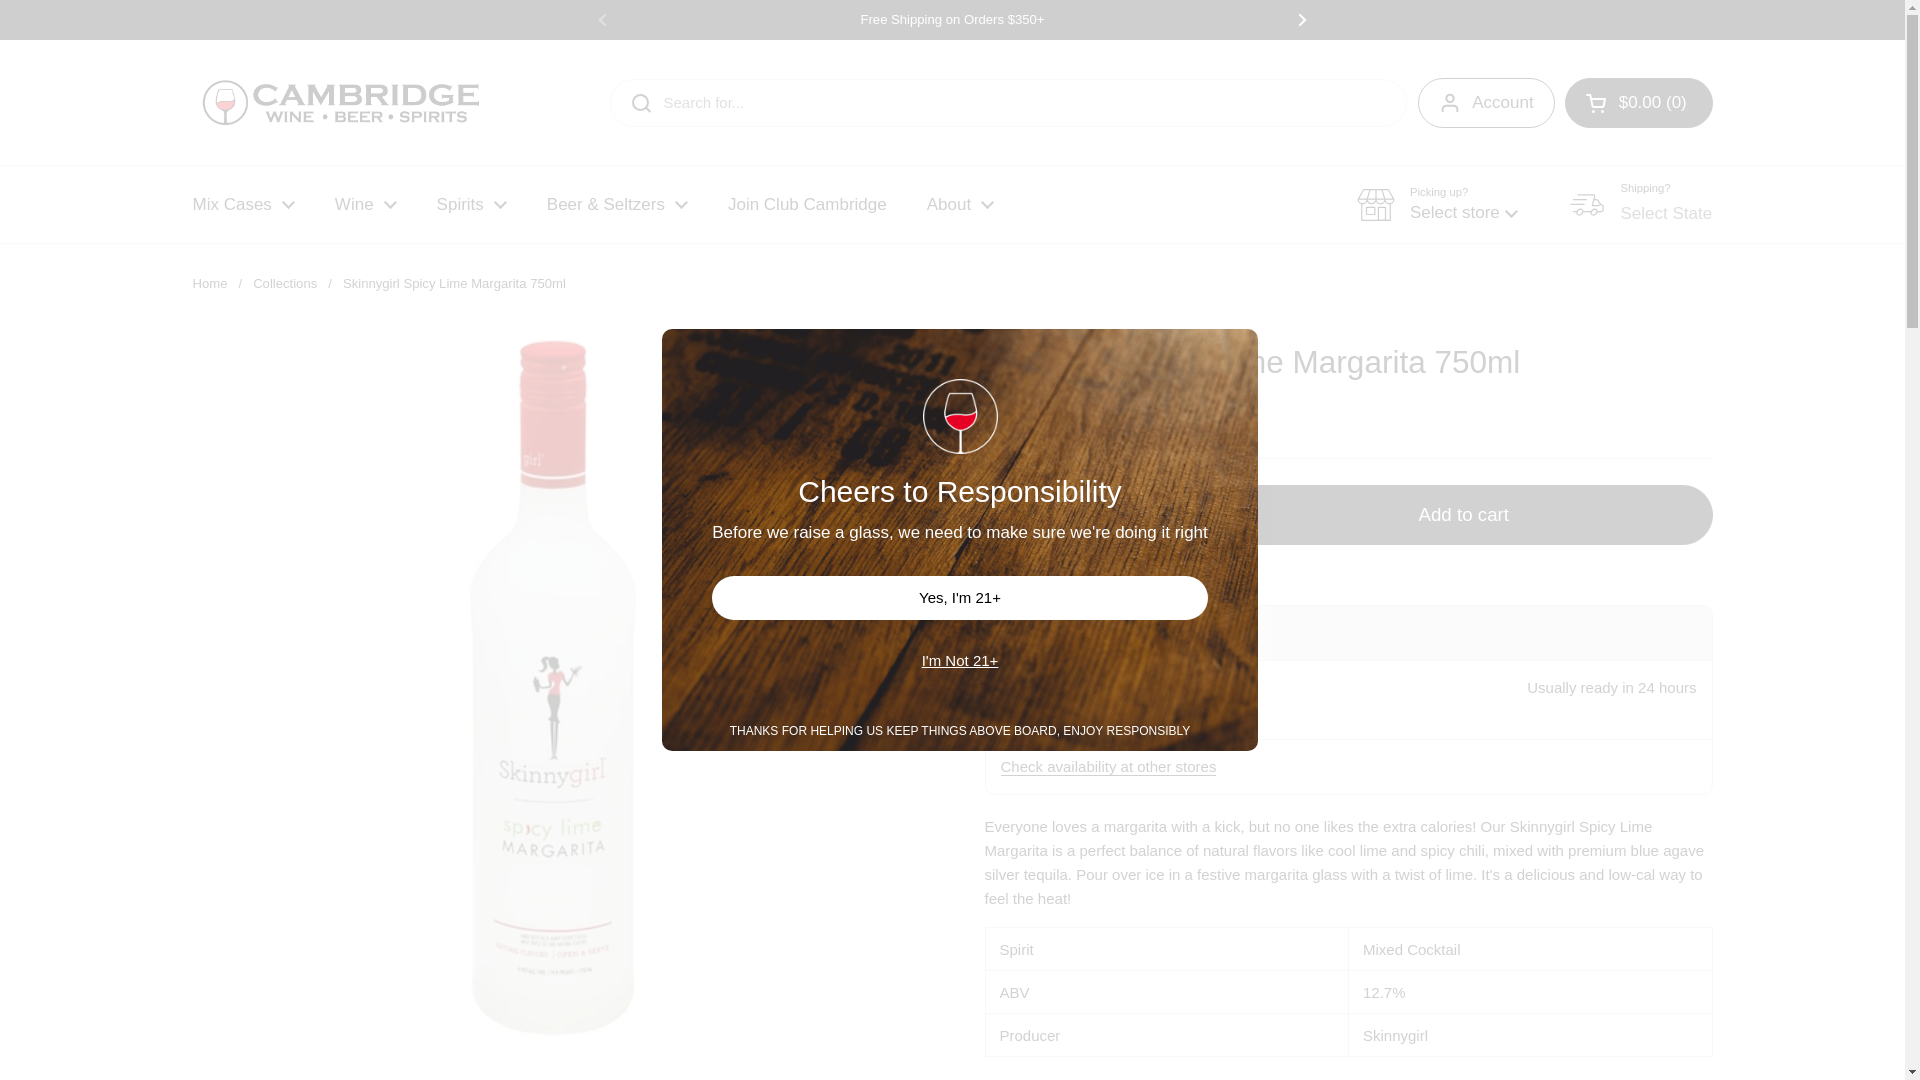 This screenshot has width=1920, height=1080. What do you see at coordinates (1638, 102) in the screenshot?
I see `Open cart` at bounding box center [1638, 102].